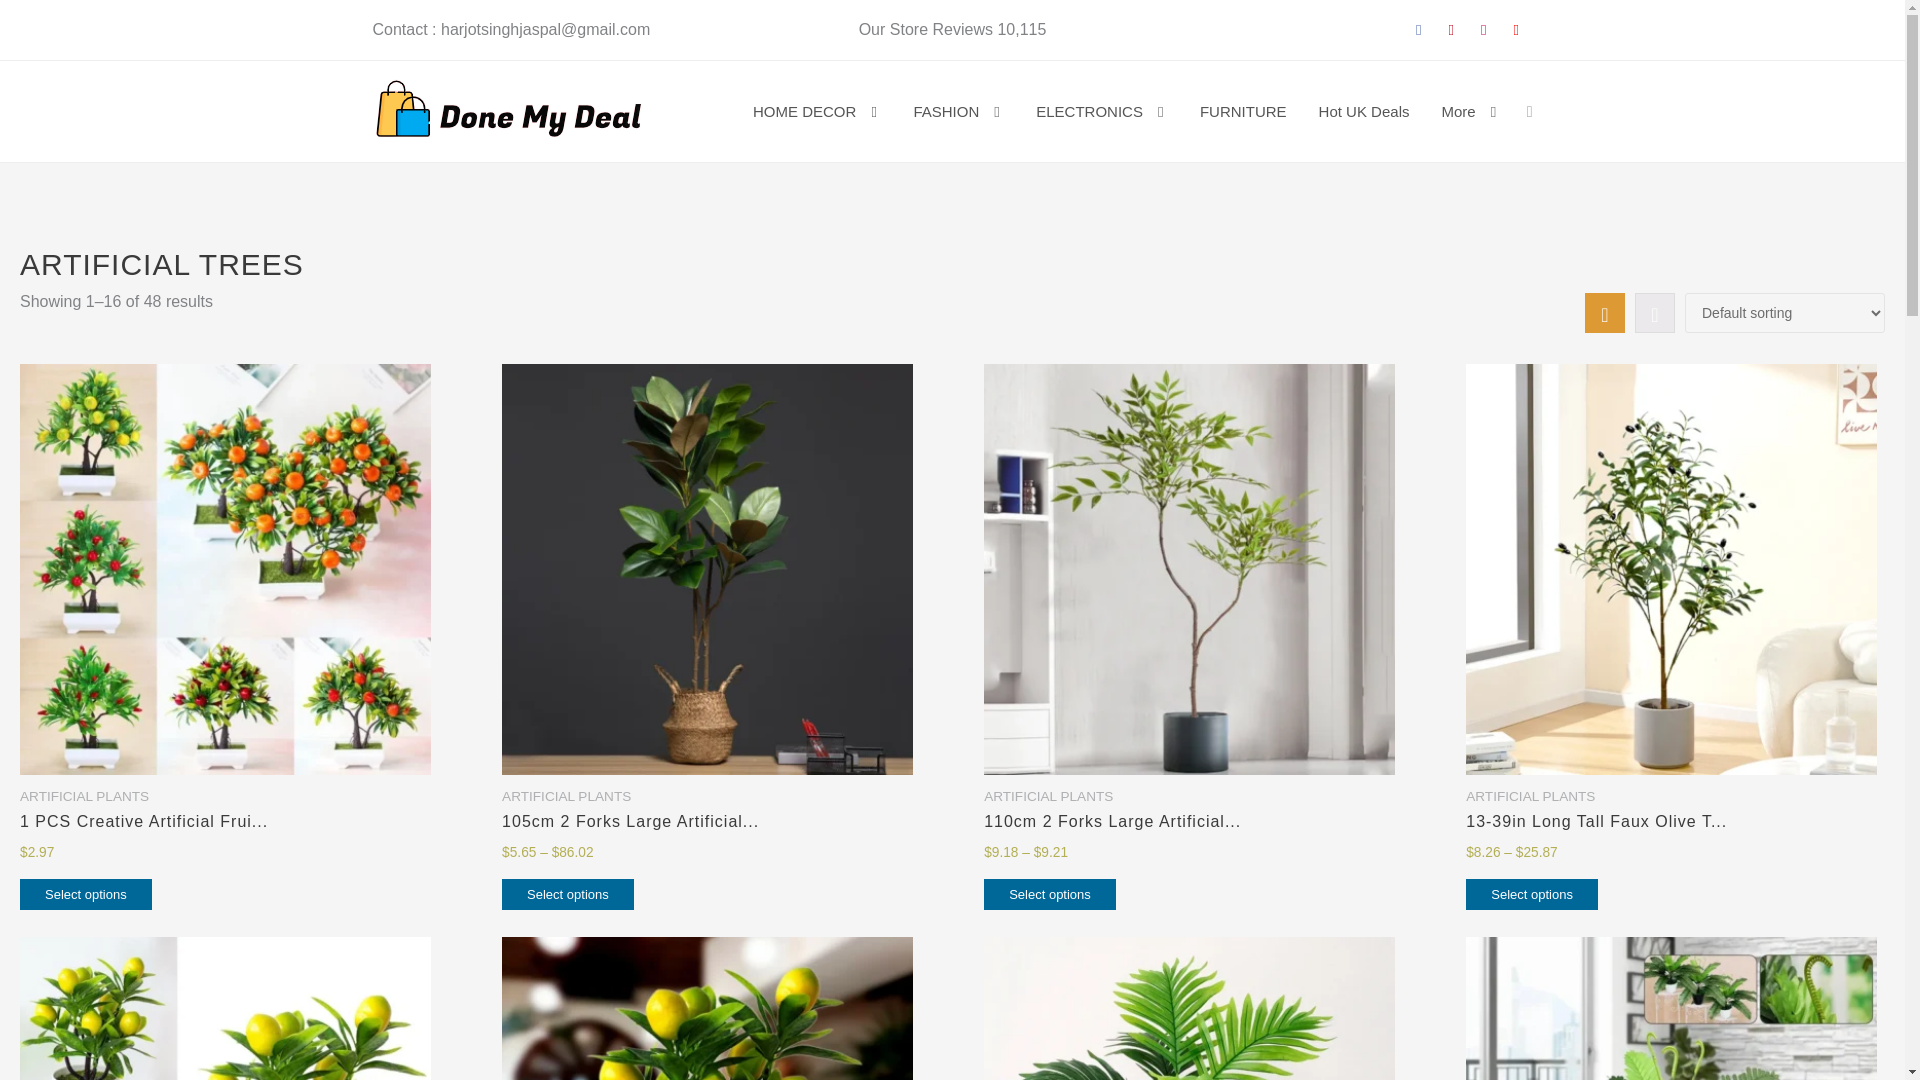 This screenshot has height=1080, width=1920. What do you see at coordinates (85, 894) in the screenshot?
I see `Select options` at bounding box center [85, 894].